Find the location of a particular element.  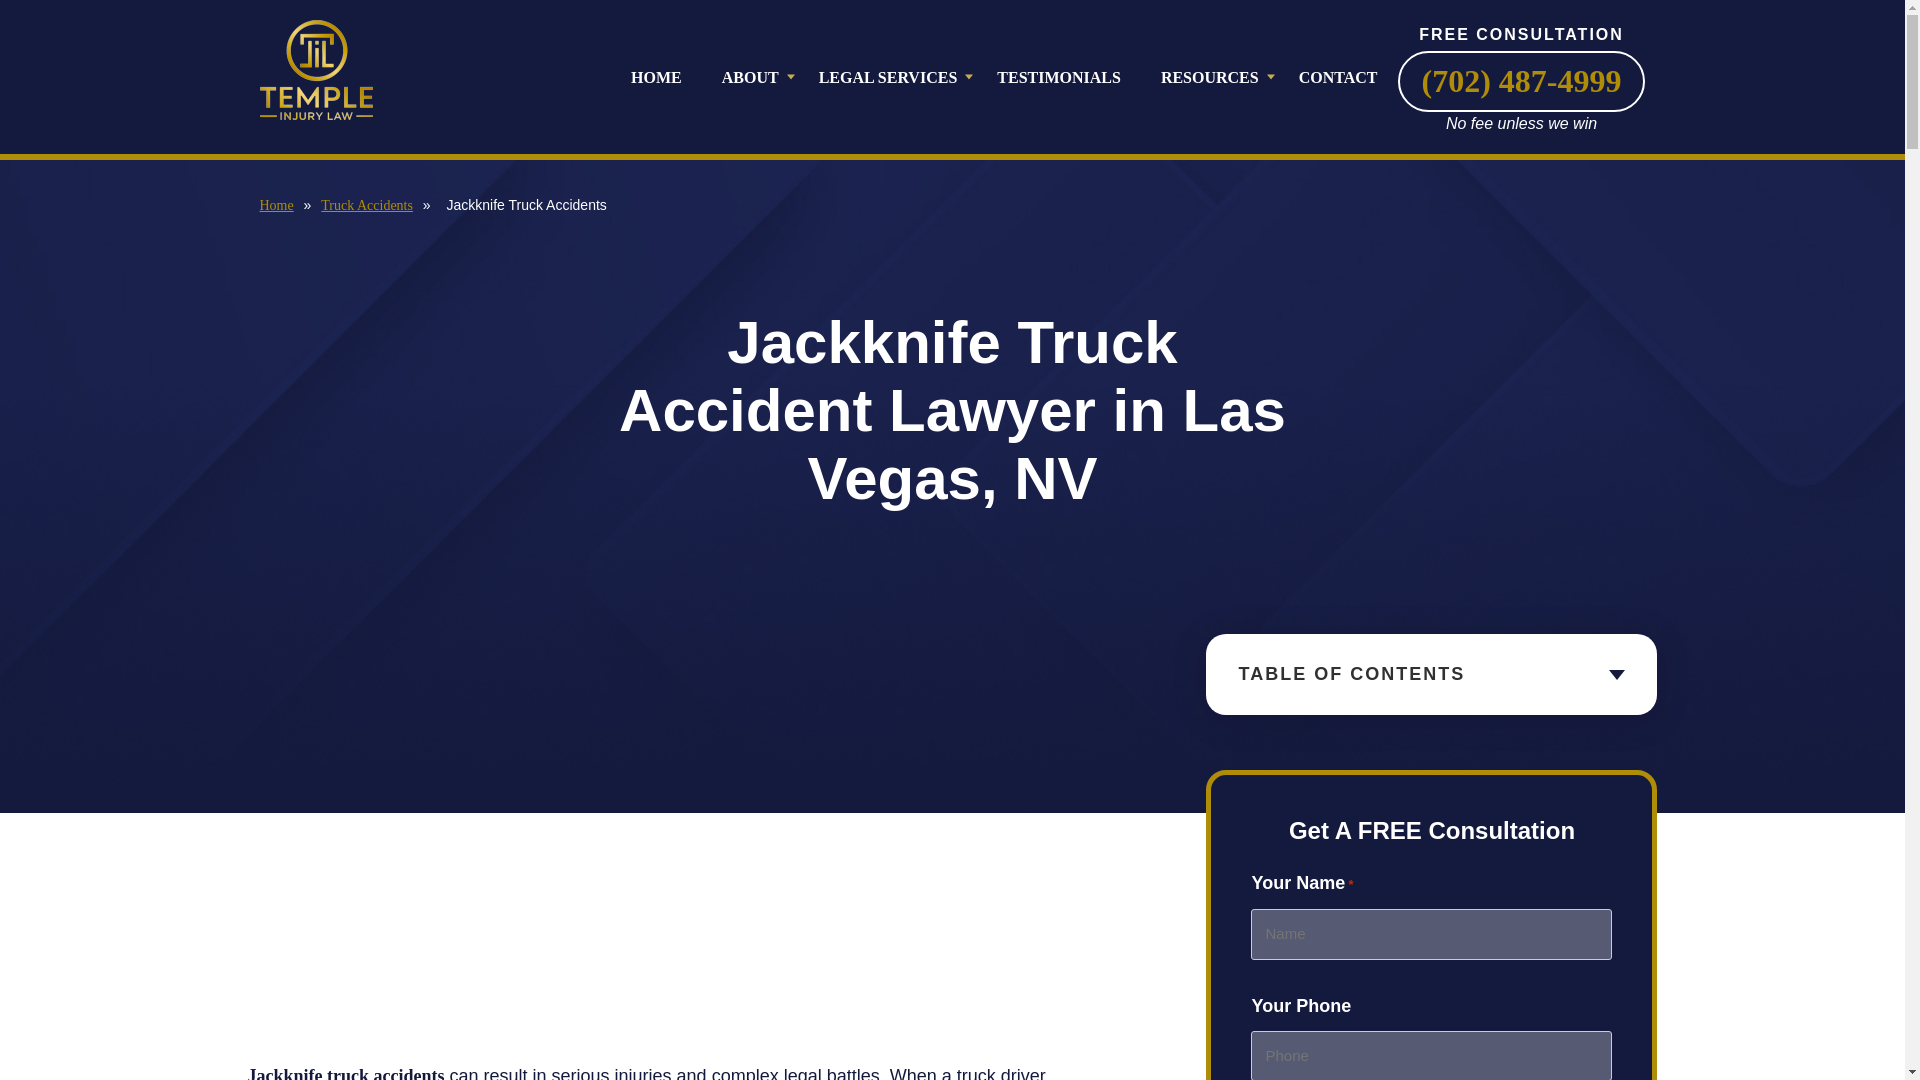

ABOUT is located at coordinates (750, 76).